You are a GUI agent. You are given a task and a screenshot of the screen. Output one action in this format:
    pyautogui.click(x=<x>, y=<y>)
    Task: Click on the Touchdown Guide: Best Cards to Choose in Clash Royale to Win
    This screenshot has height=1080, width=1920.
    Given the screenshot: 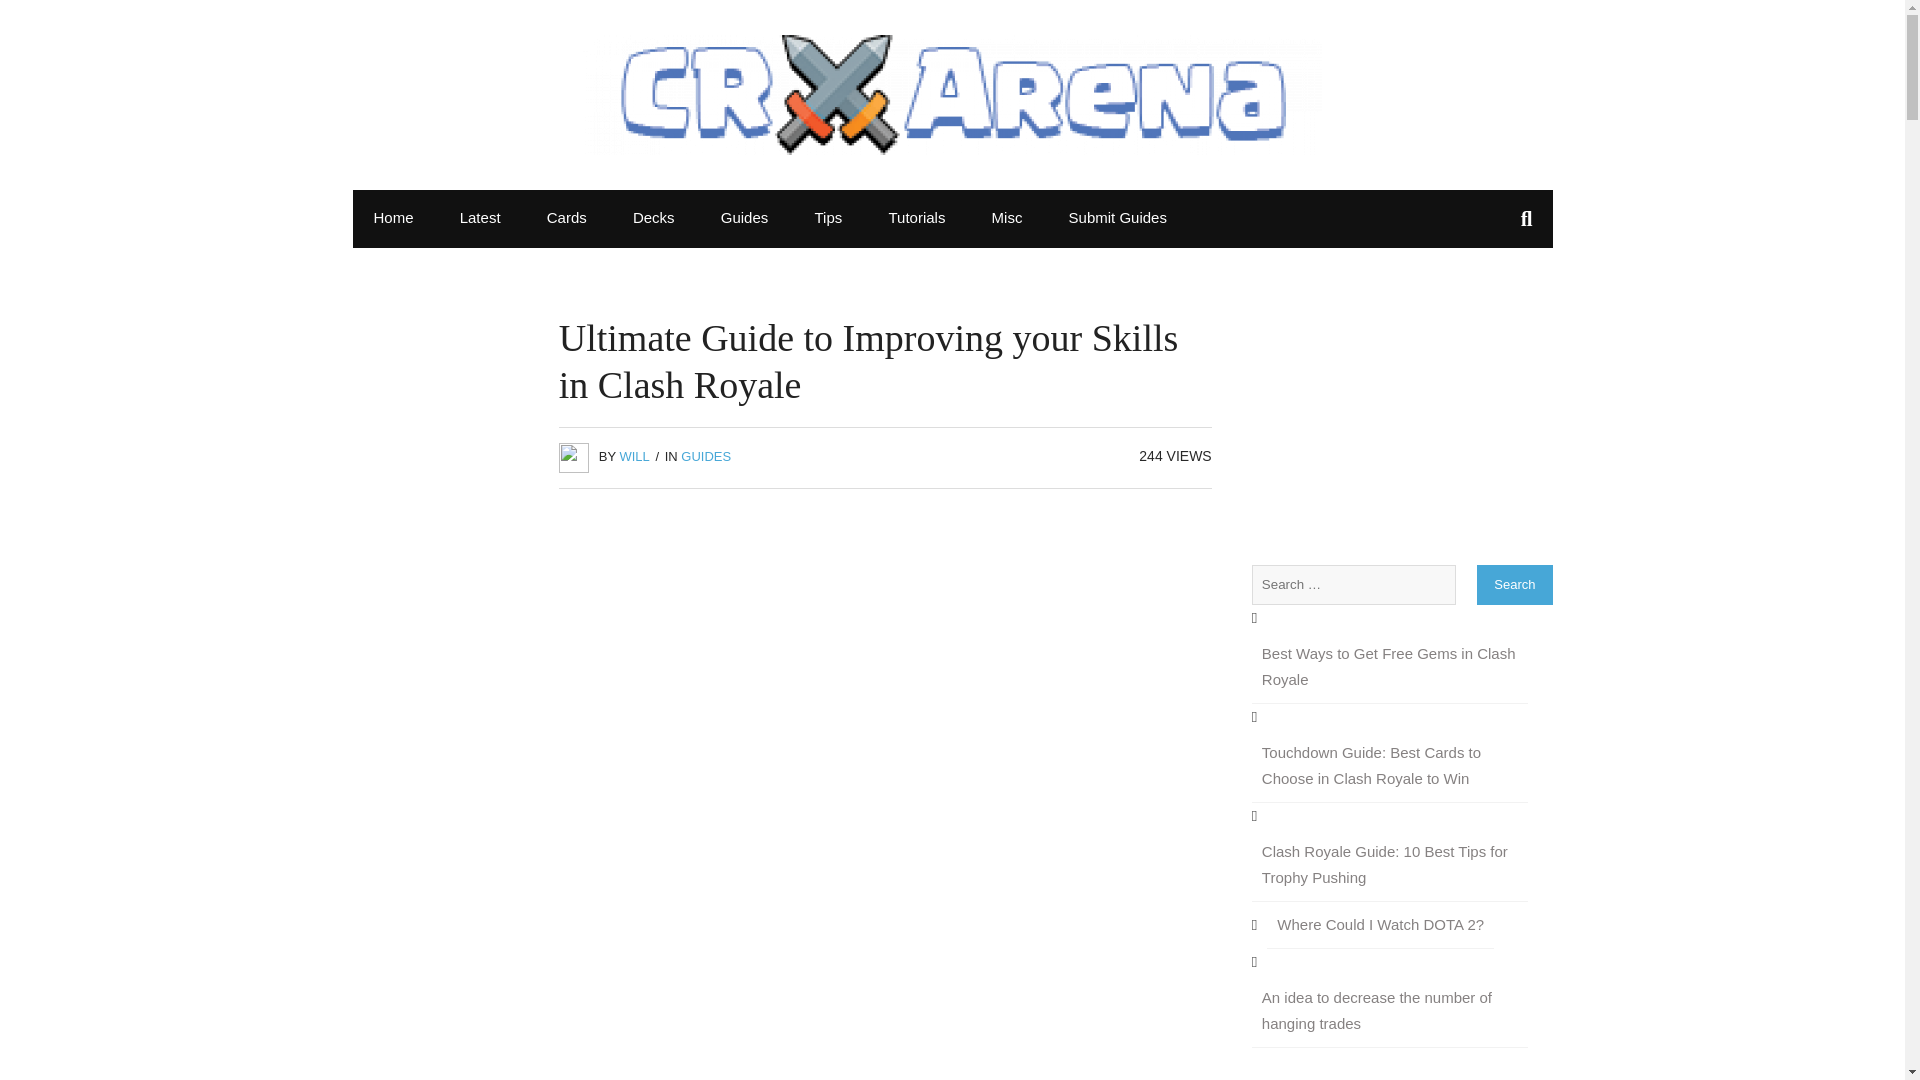 What is the action you would take?
    pyautogui.click(x=1390, y=766)
    